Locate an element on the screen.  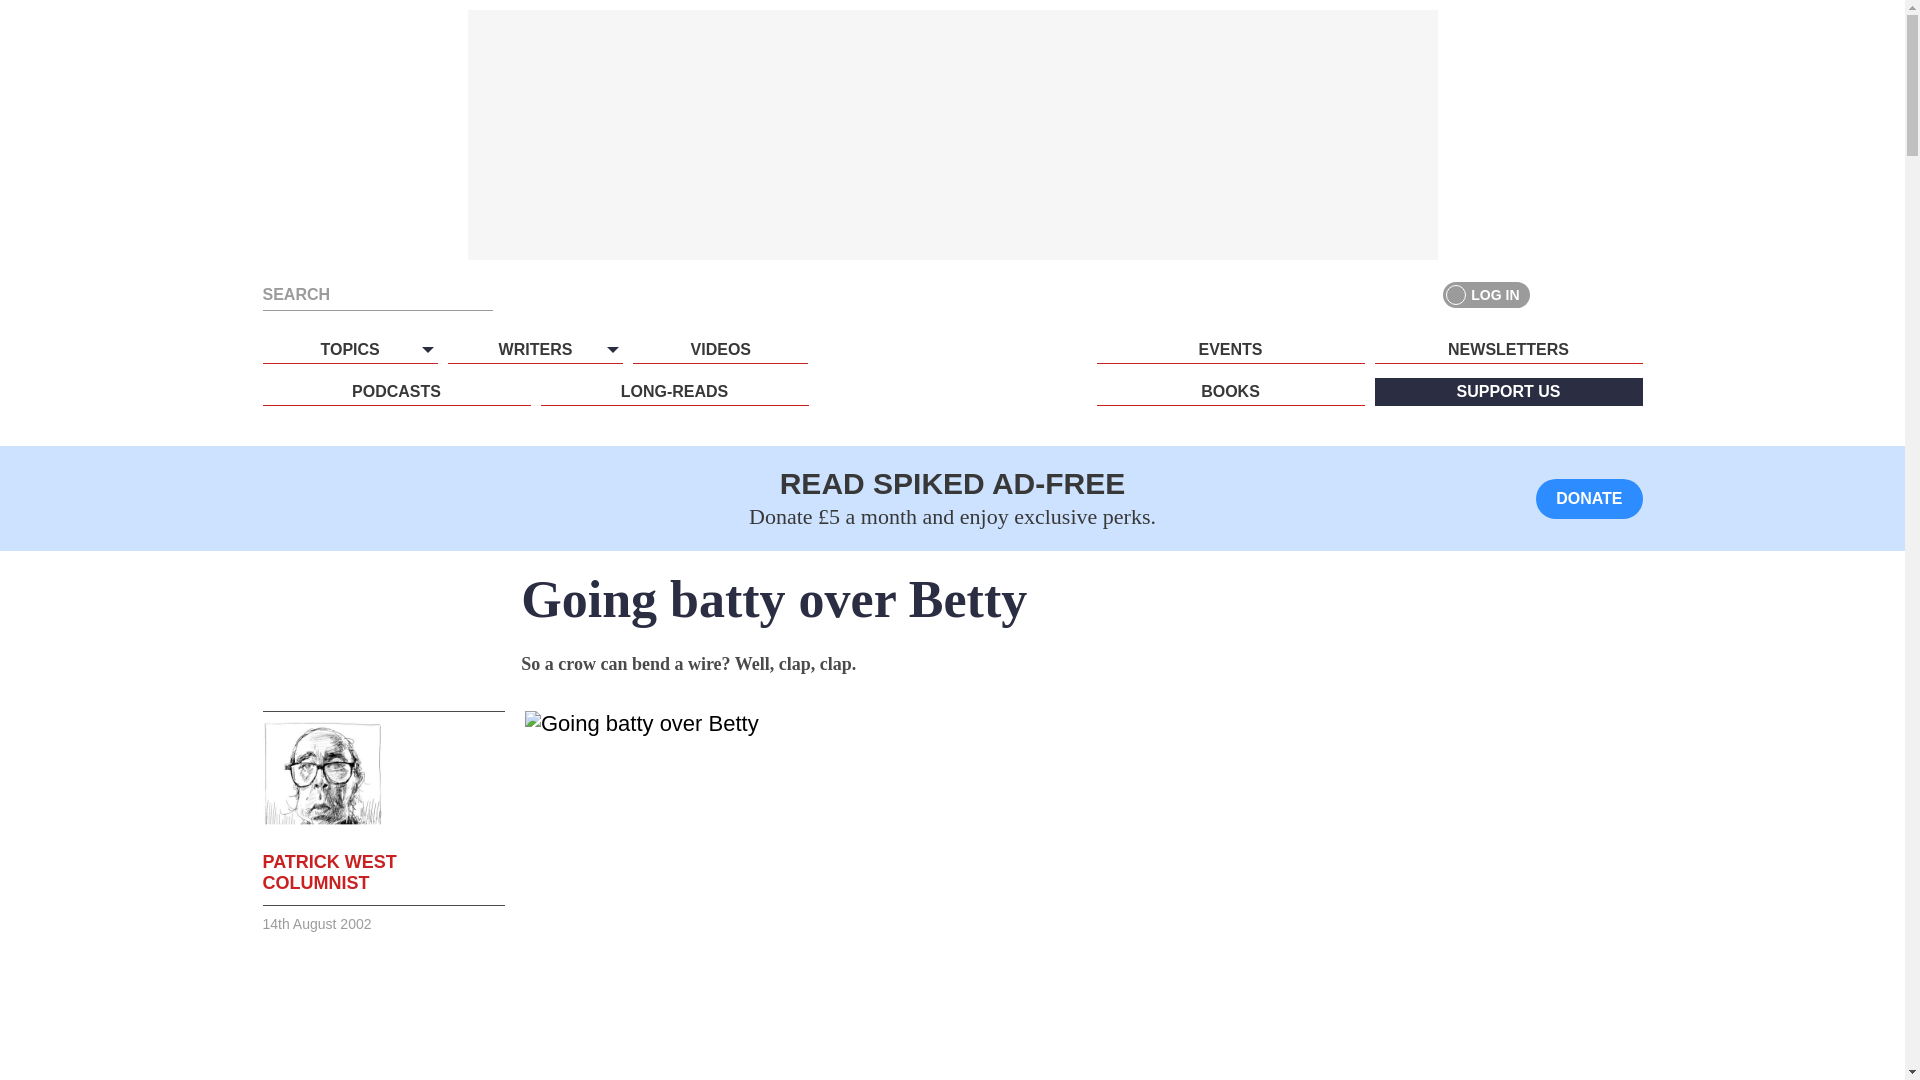
EVENTS is located at coordinates (1230, 349).